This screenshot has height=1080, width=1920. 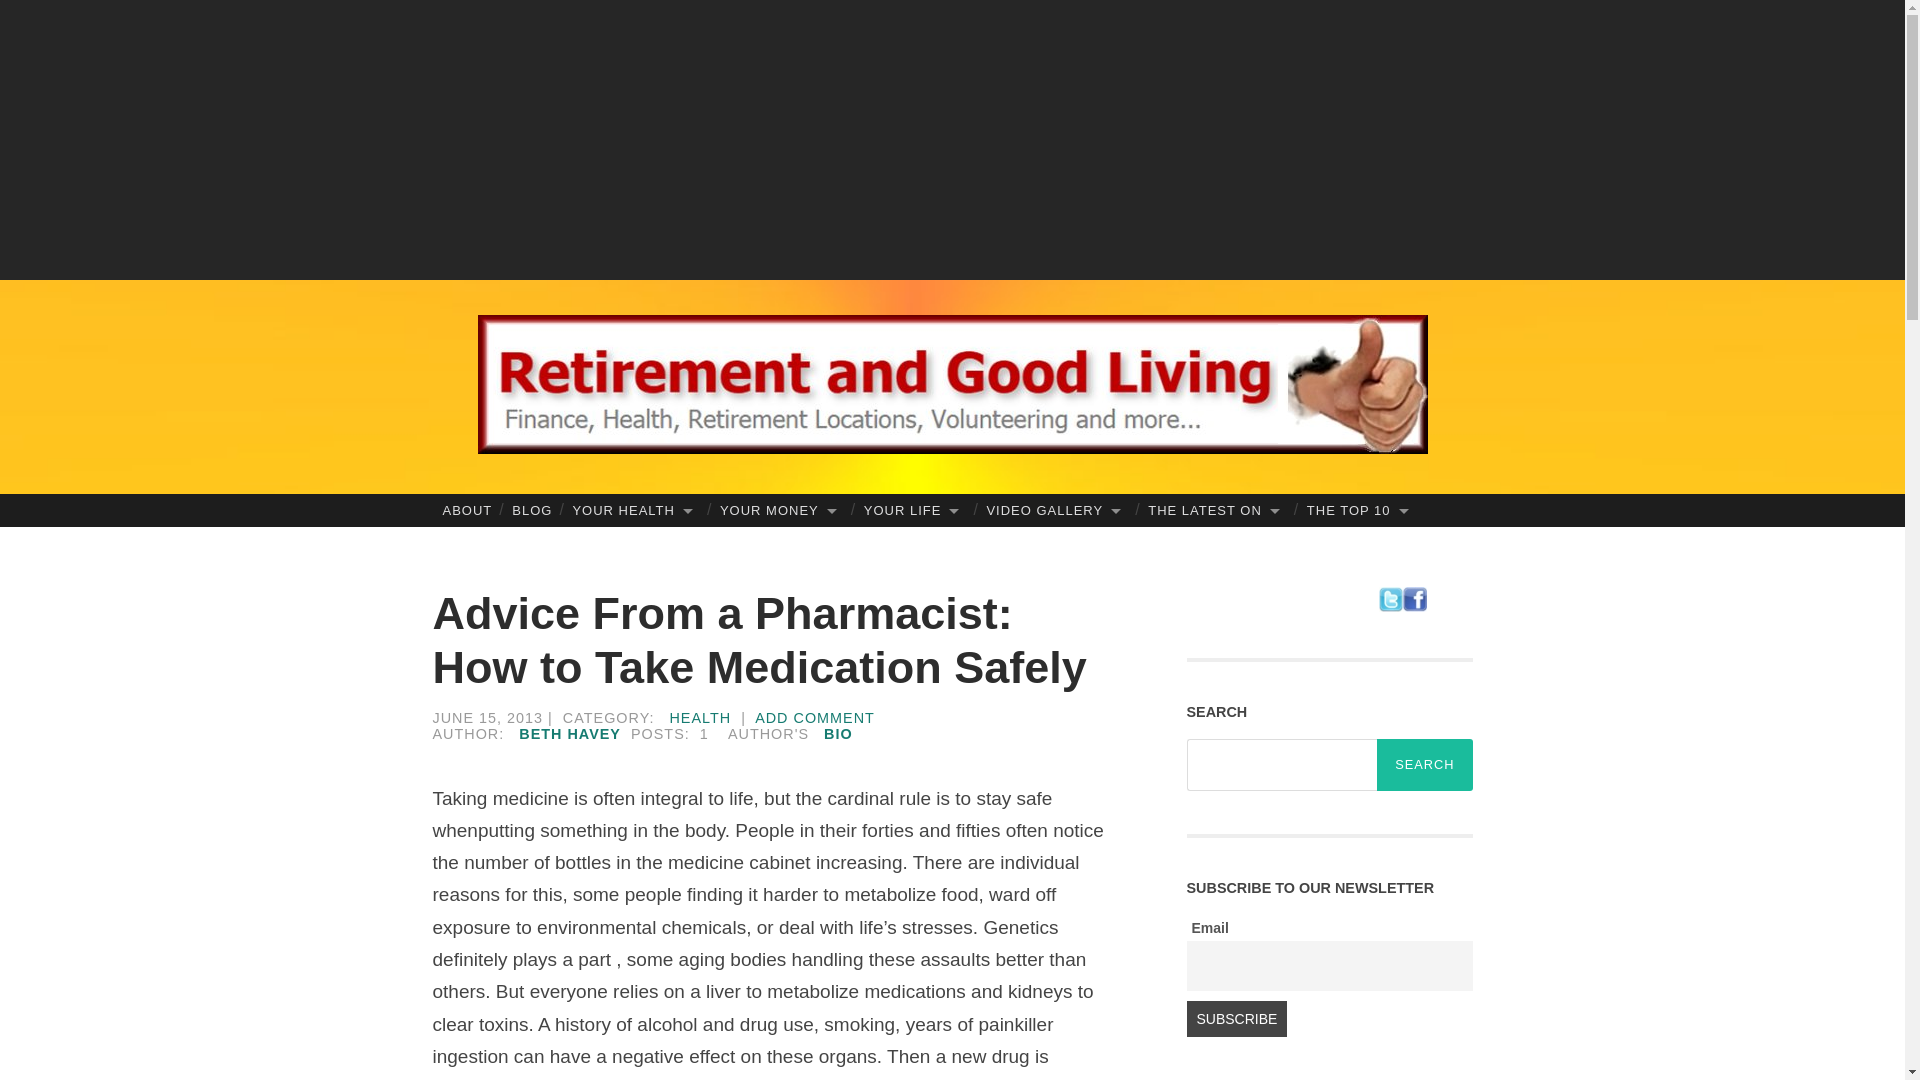 I want to click on Posts by Beth Havey, so click(x=569, y=733).